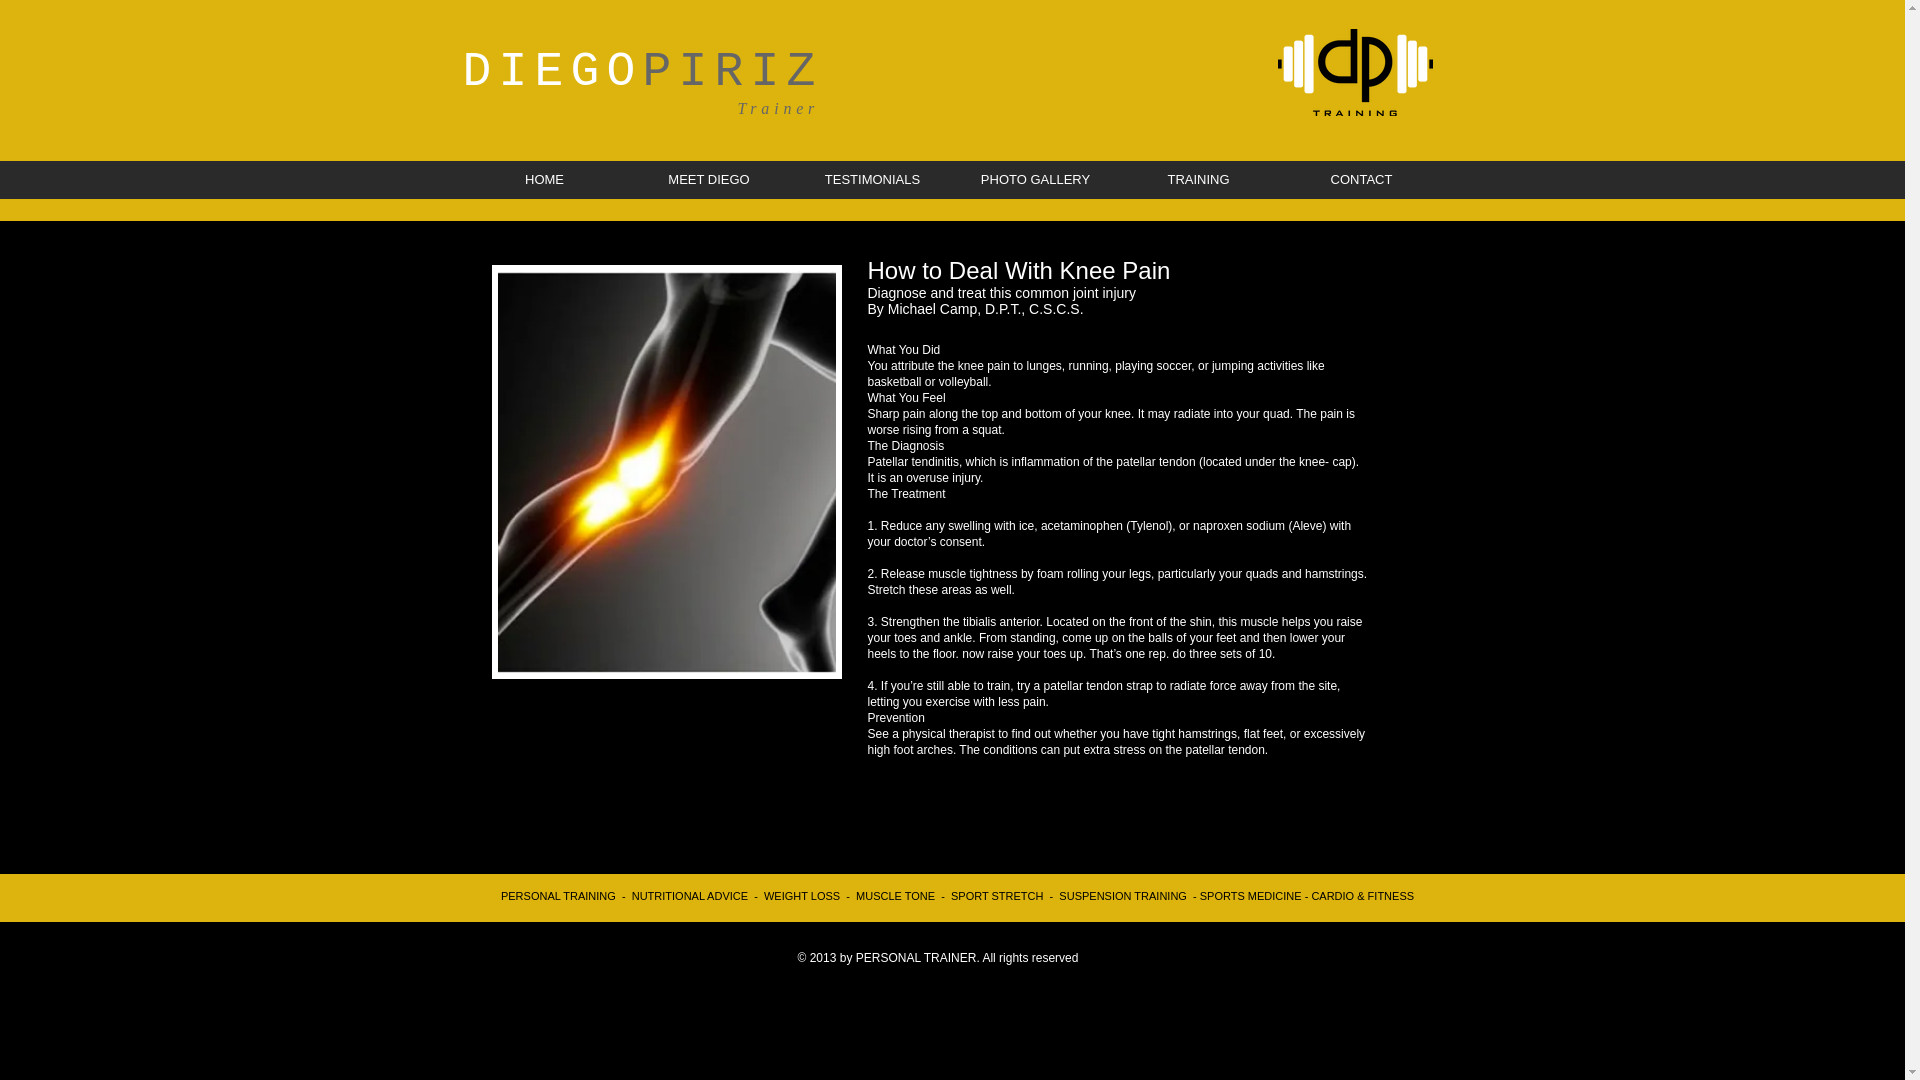 Image resolution: width=1920 pixels, height=1080 pixels. I want to click on MEET DIEGO, so click(707, 179).